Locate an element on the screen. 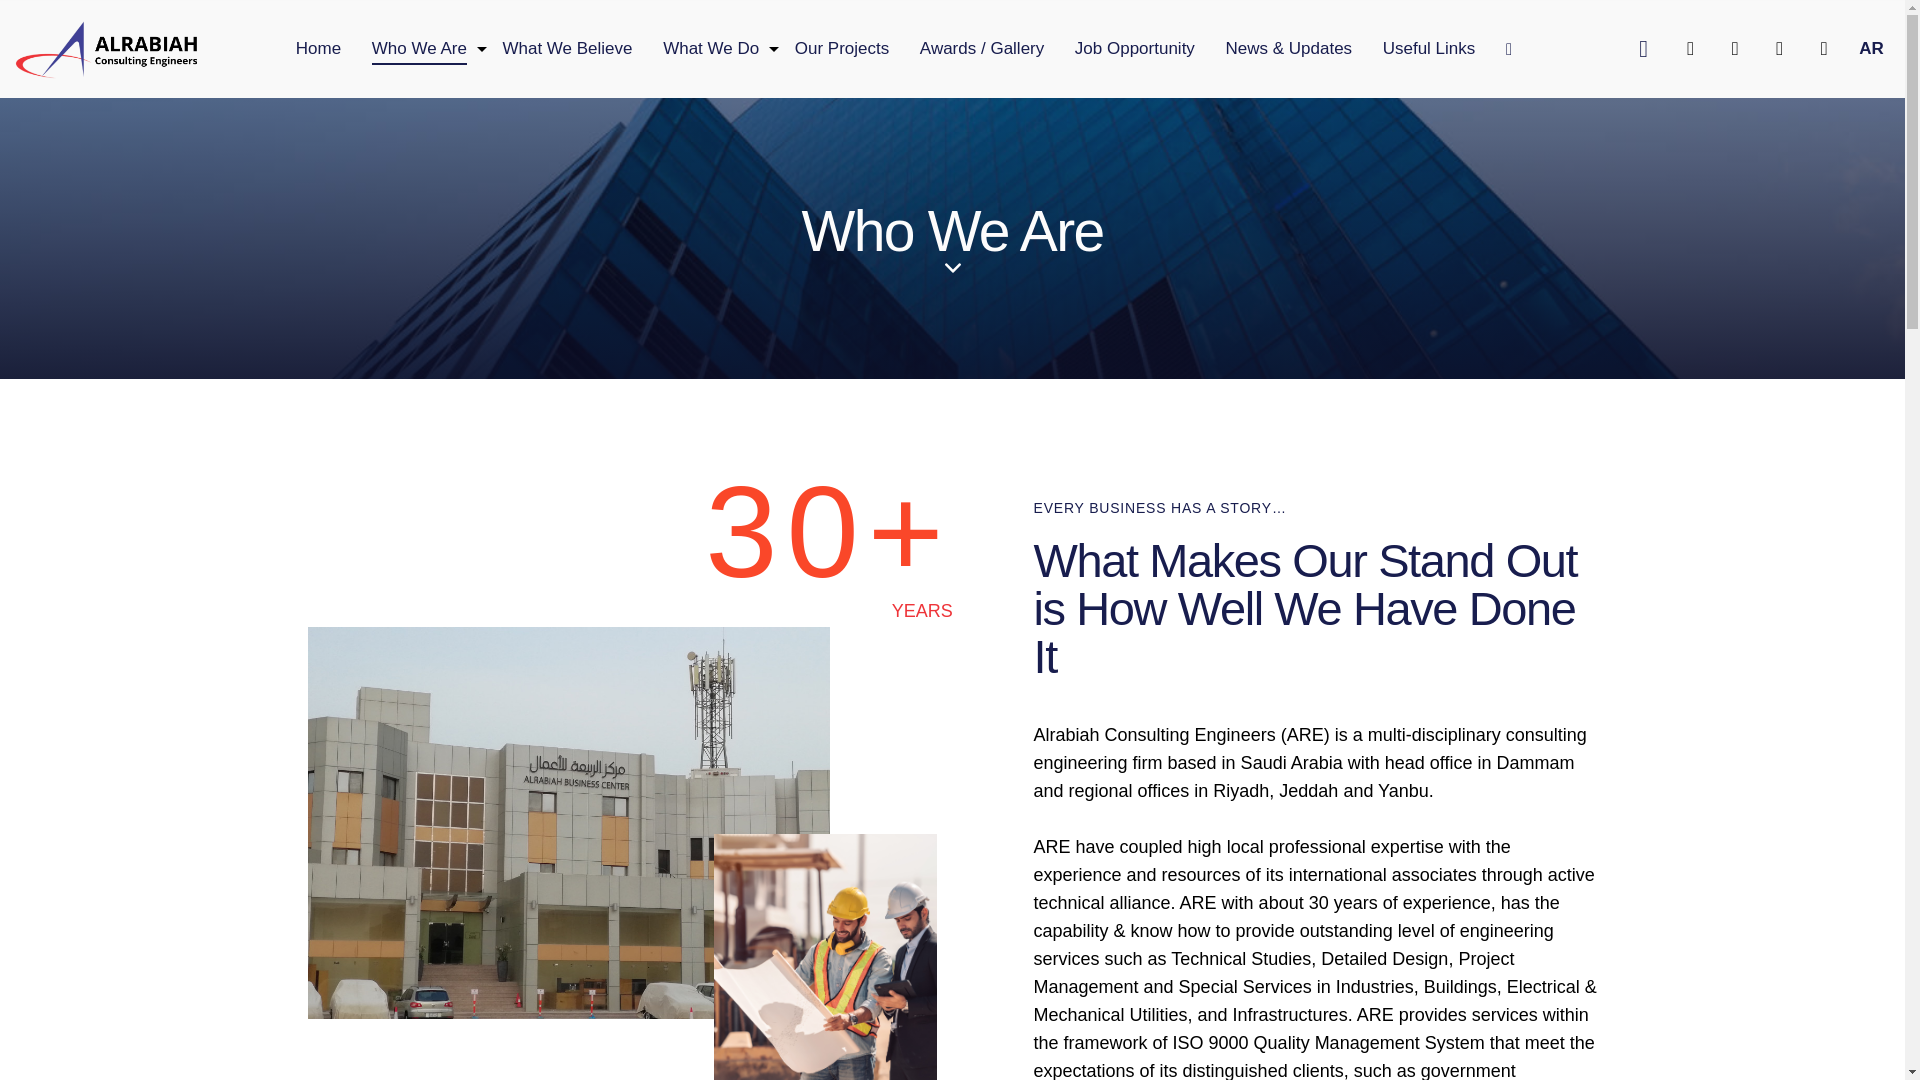  Our Projects is located at coordinates (842, 48).